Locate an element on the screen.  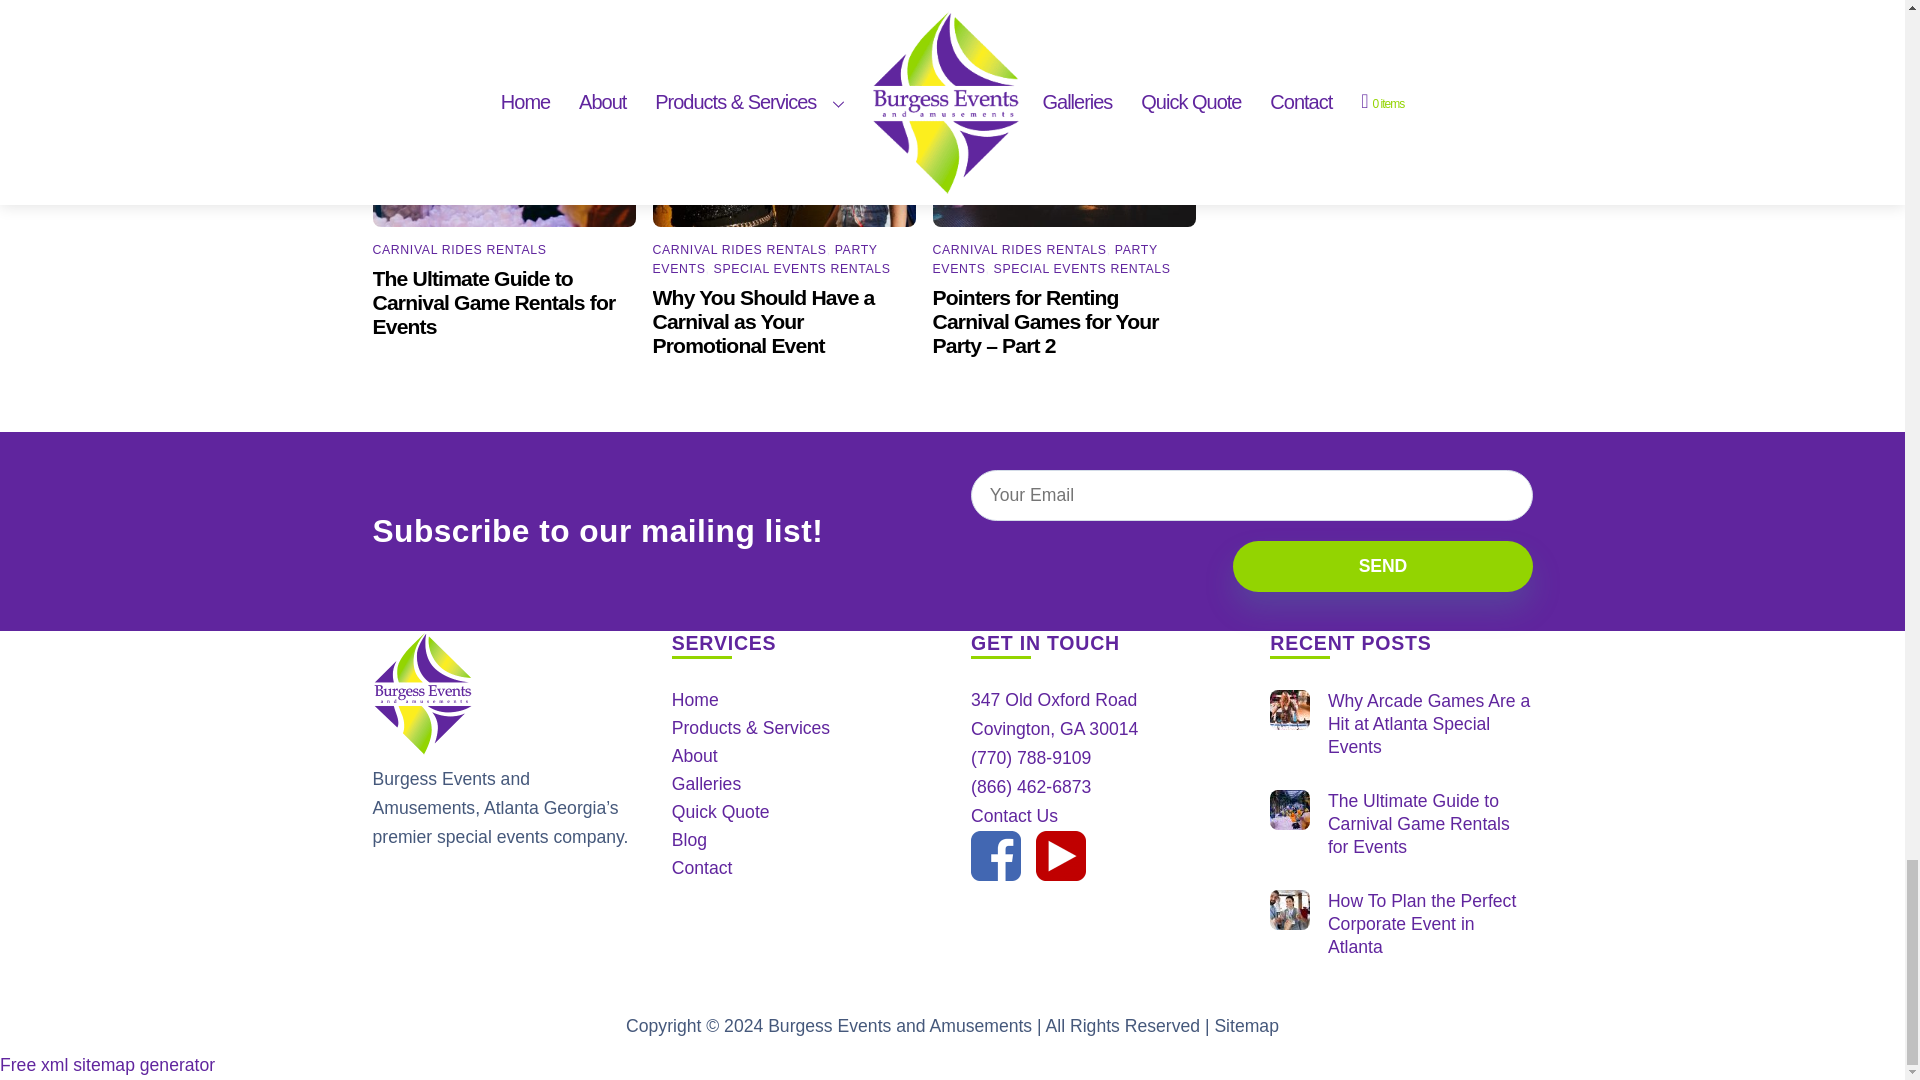
Arcade Games is located at coordinates (1289, 710).